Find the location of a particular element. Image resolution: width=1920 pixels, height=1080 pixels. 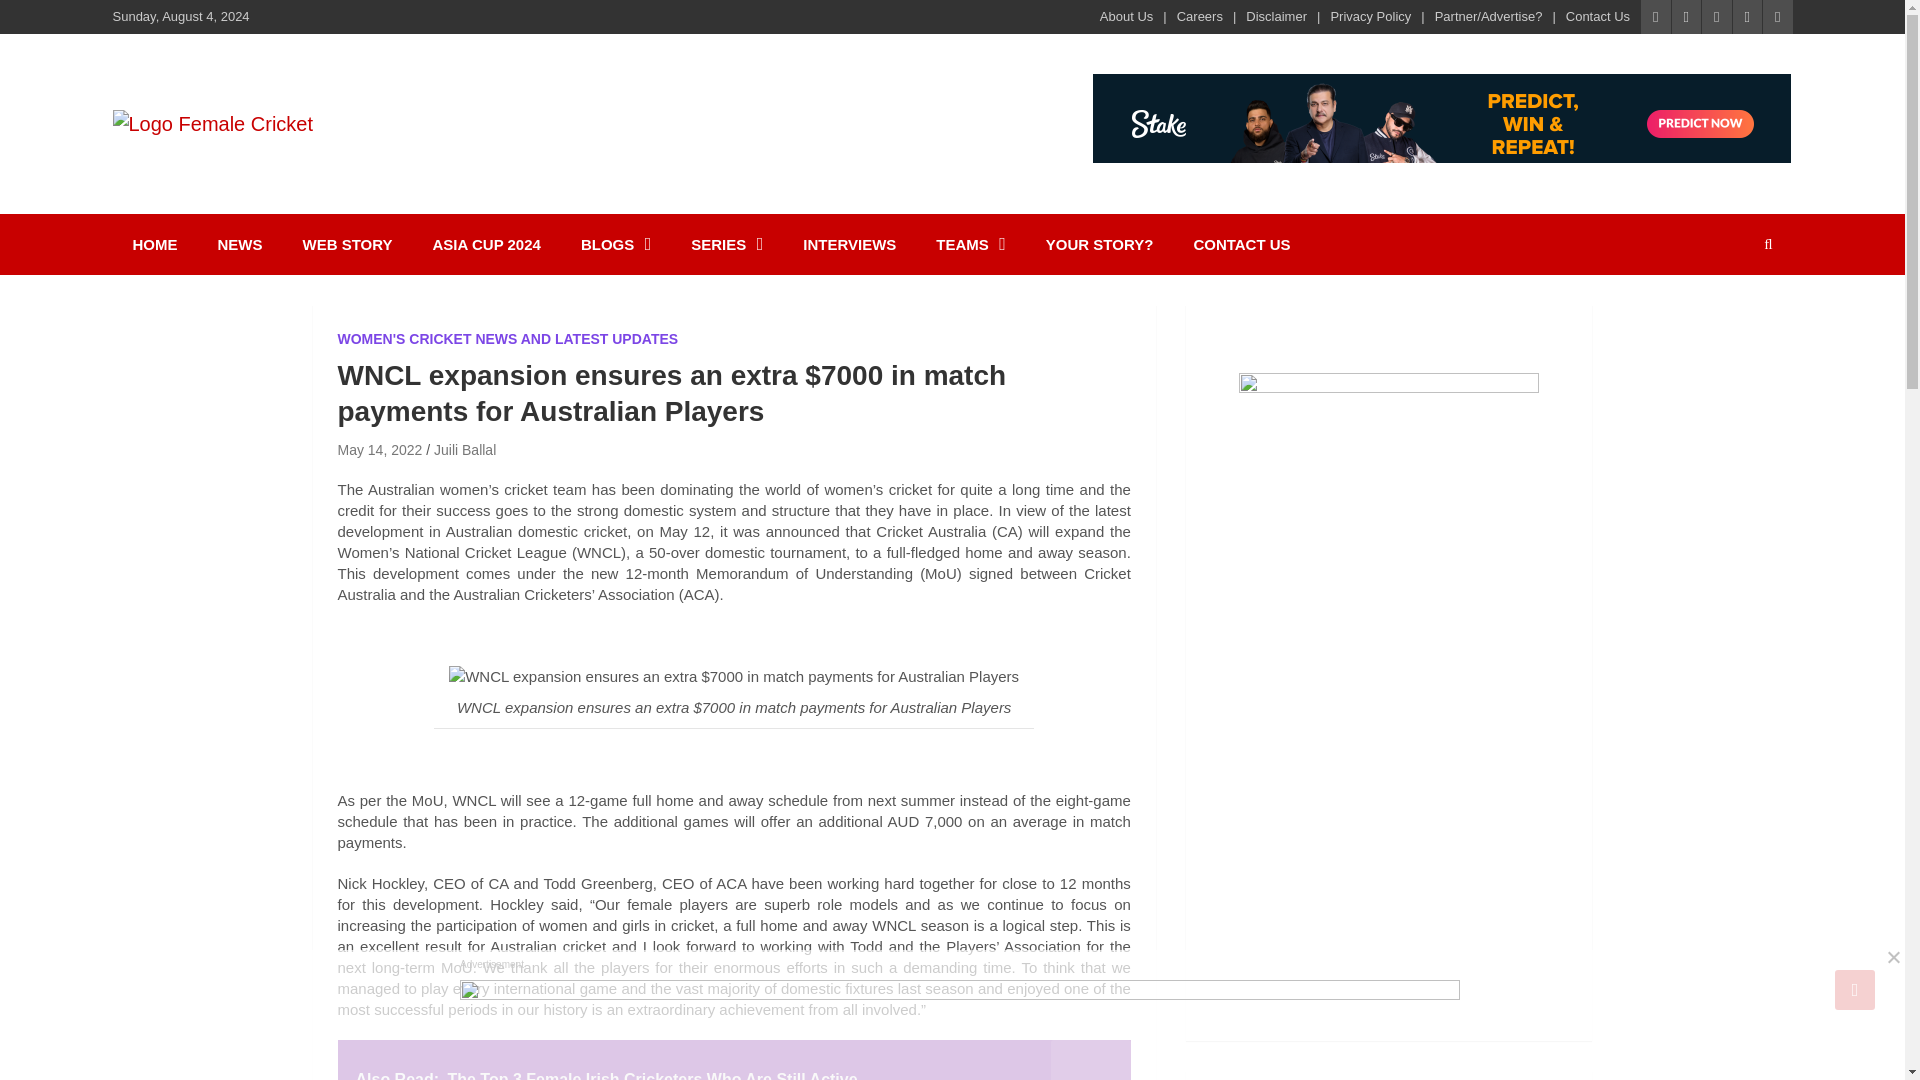

BLOGS is located at coordinates (615, 244).